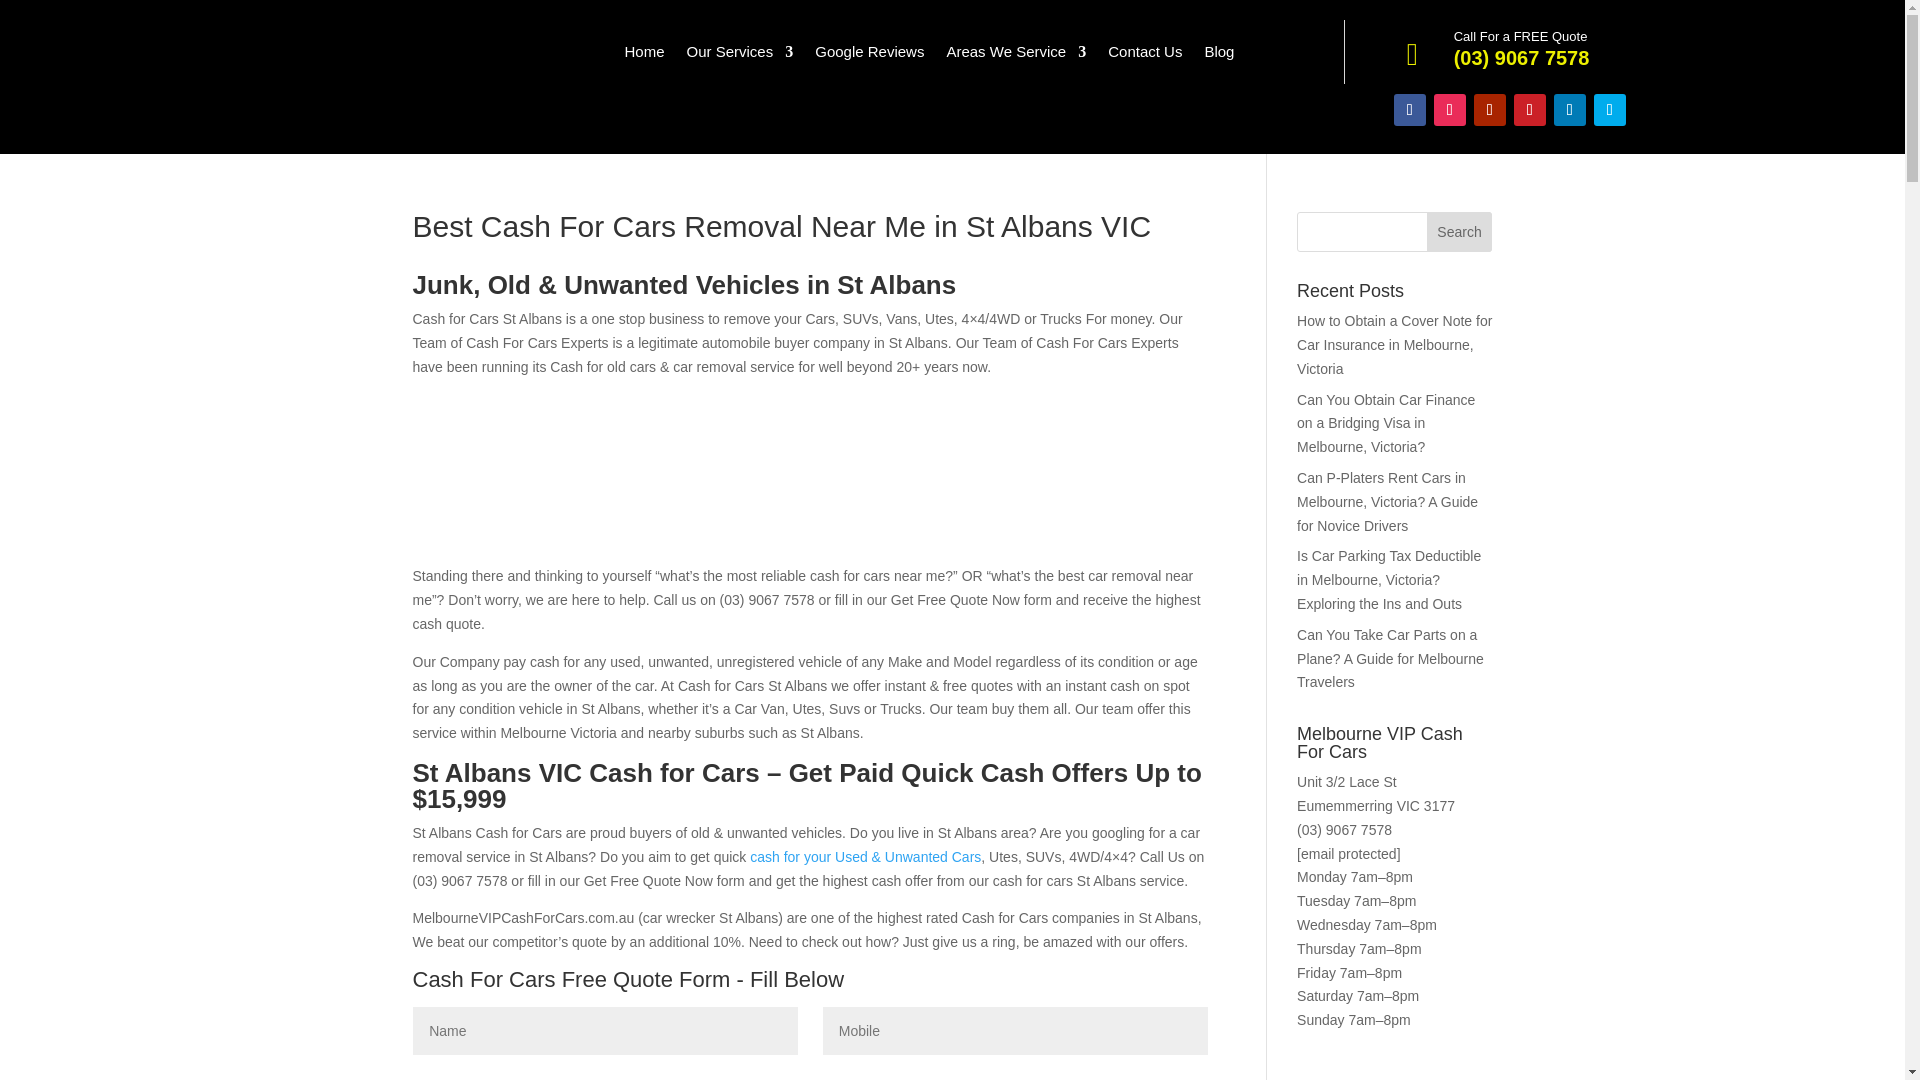  What do you see at coordinates (1410, 110) in the screenshot?
I see `Follow on Facebook` at bounding box center [1410, 110].